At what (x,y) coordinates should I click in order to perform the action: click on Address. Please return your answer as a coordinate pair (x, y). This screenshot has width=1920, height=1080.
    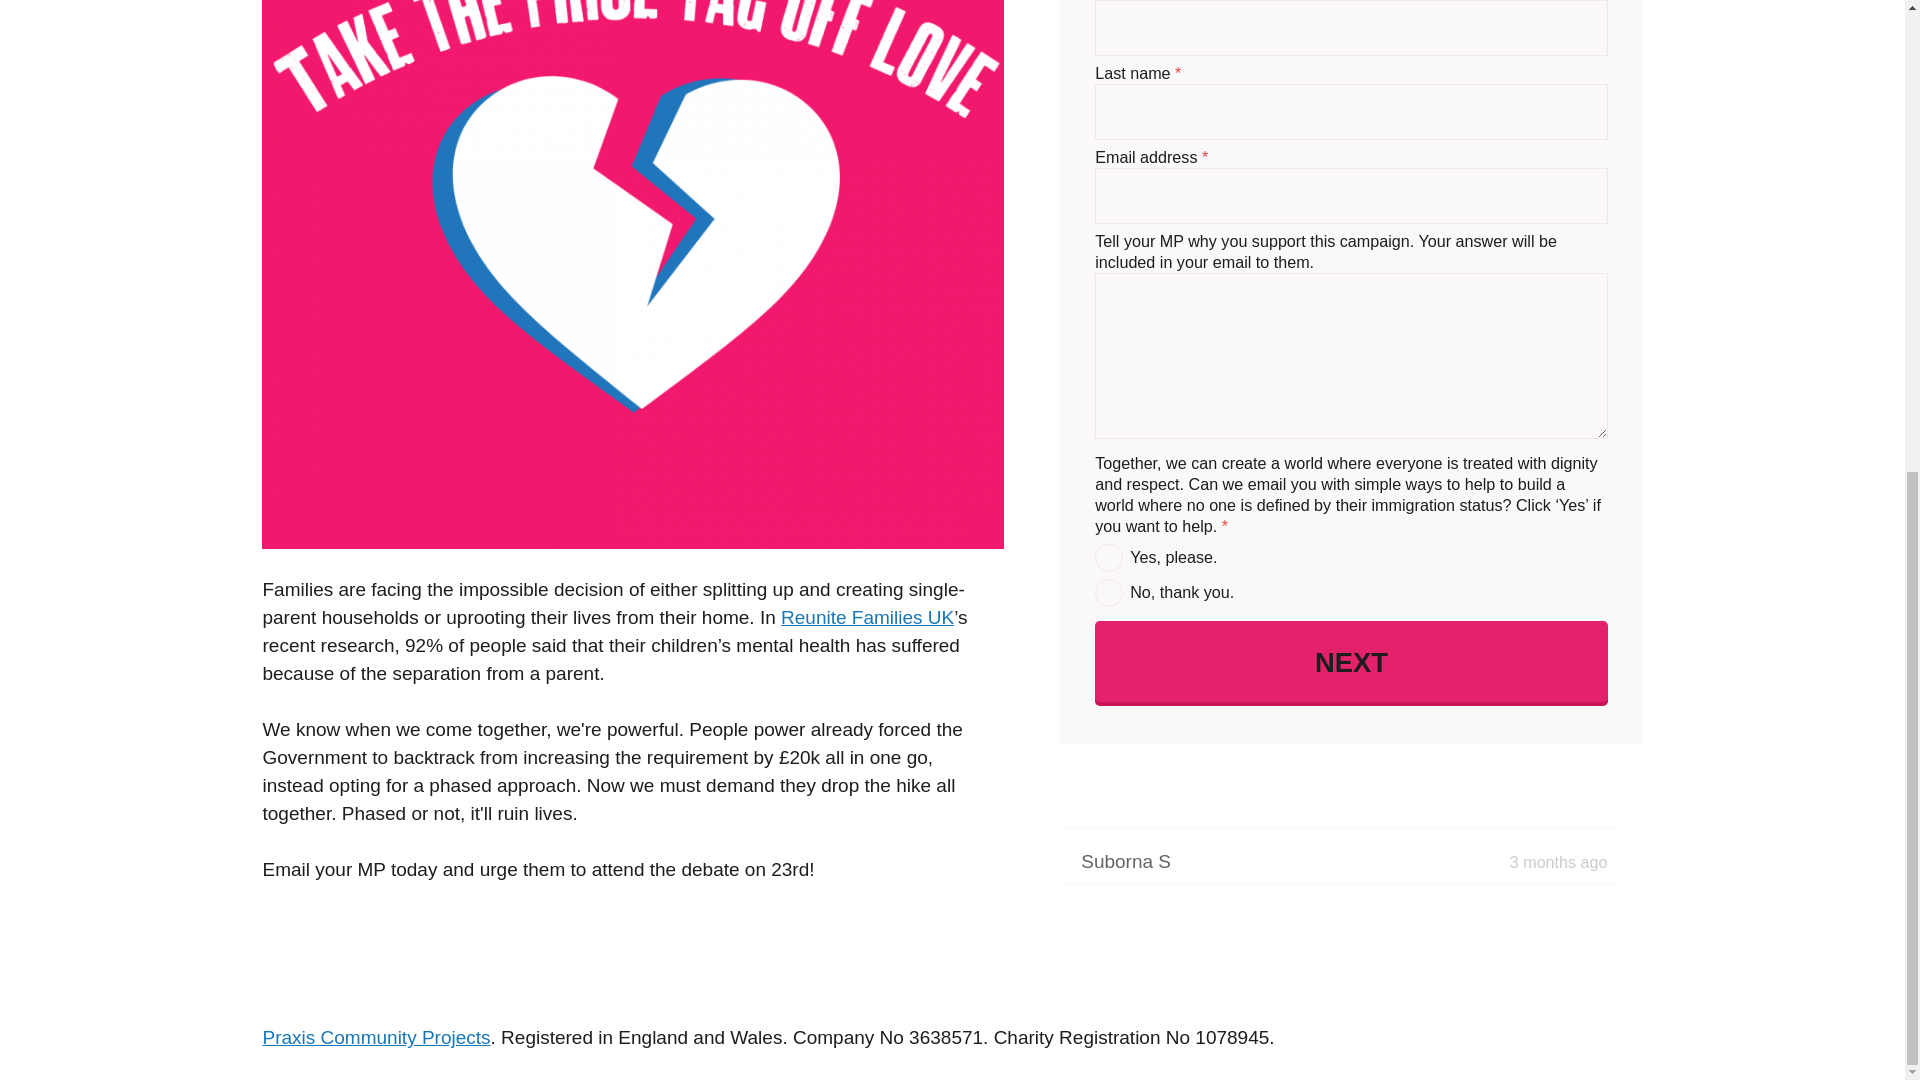
    Looking at the image, I should click on (1241, 462).